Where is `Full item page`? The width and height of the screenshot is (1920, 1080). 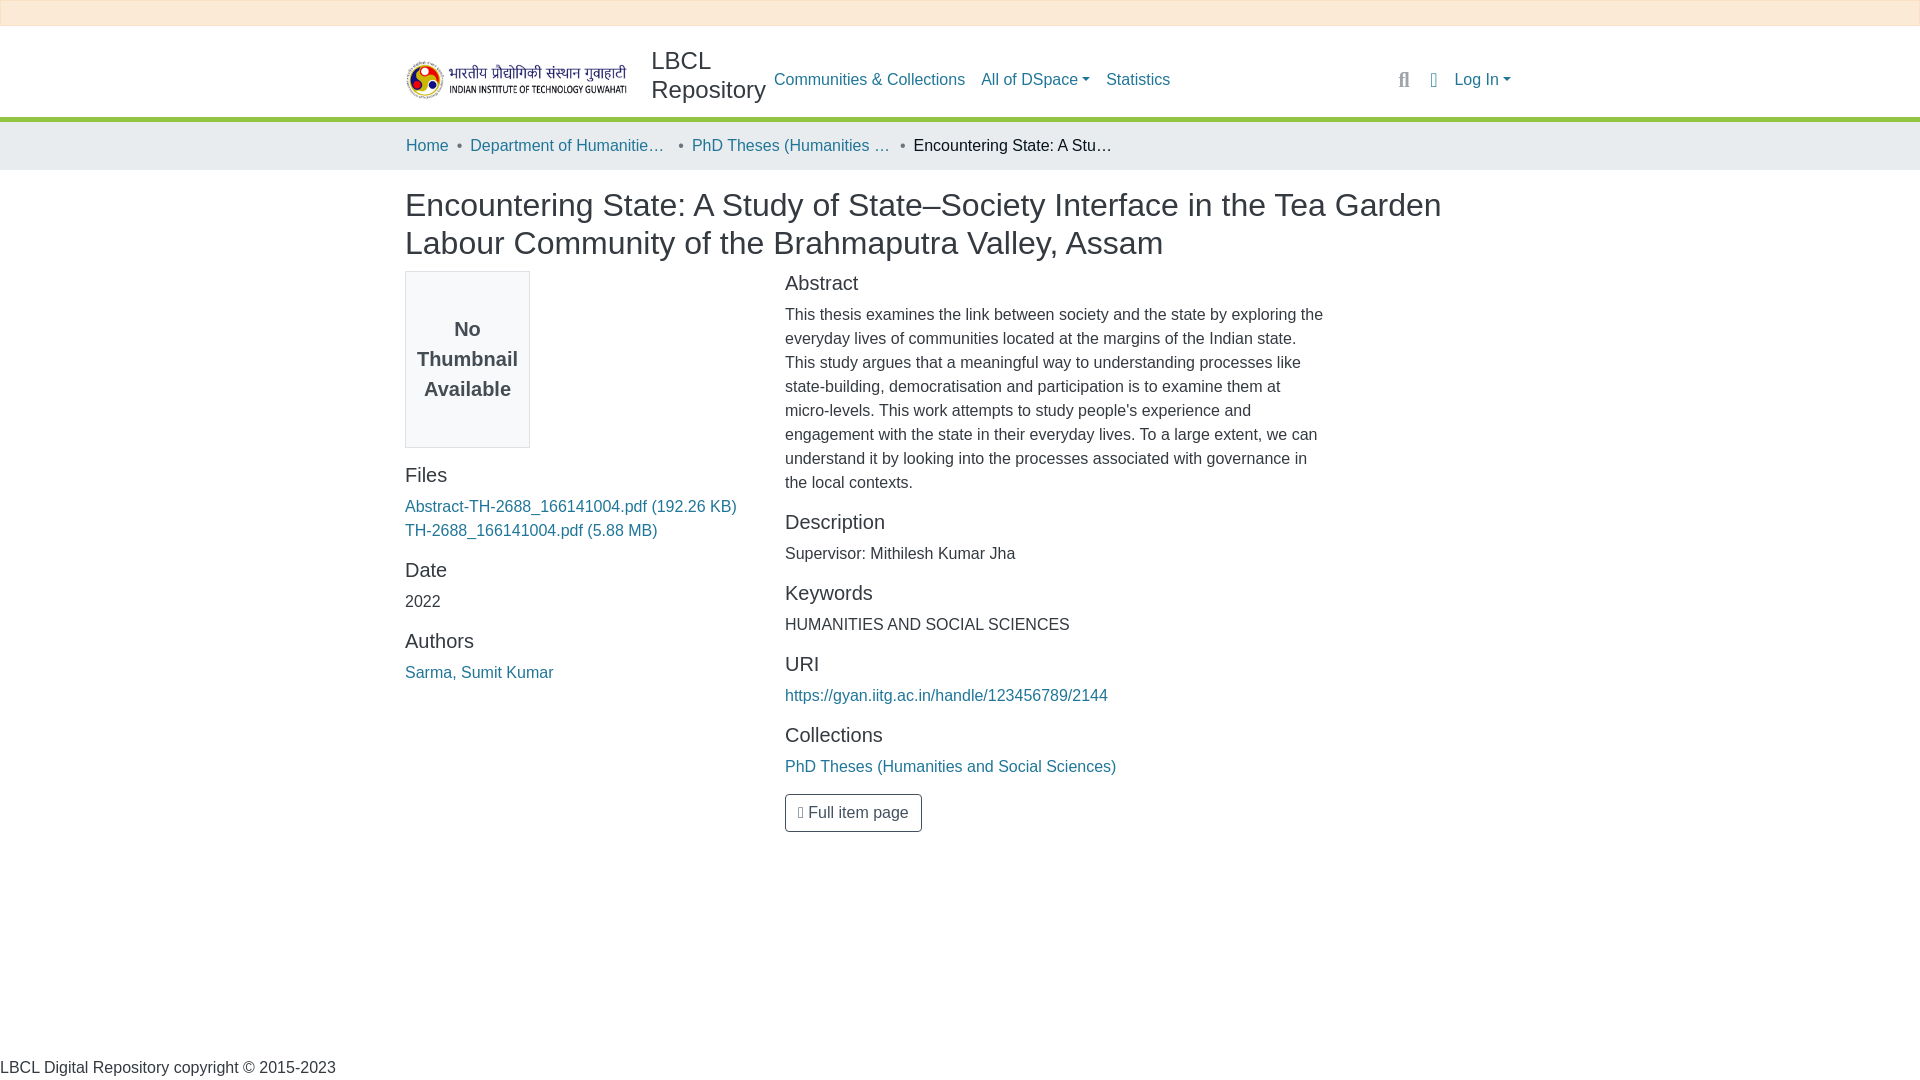 Full item page is located at coordinates (853, 812).